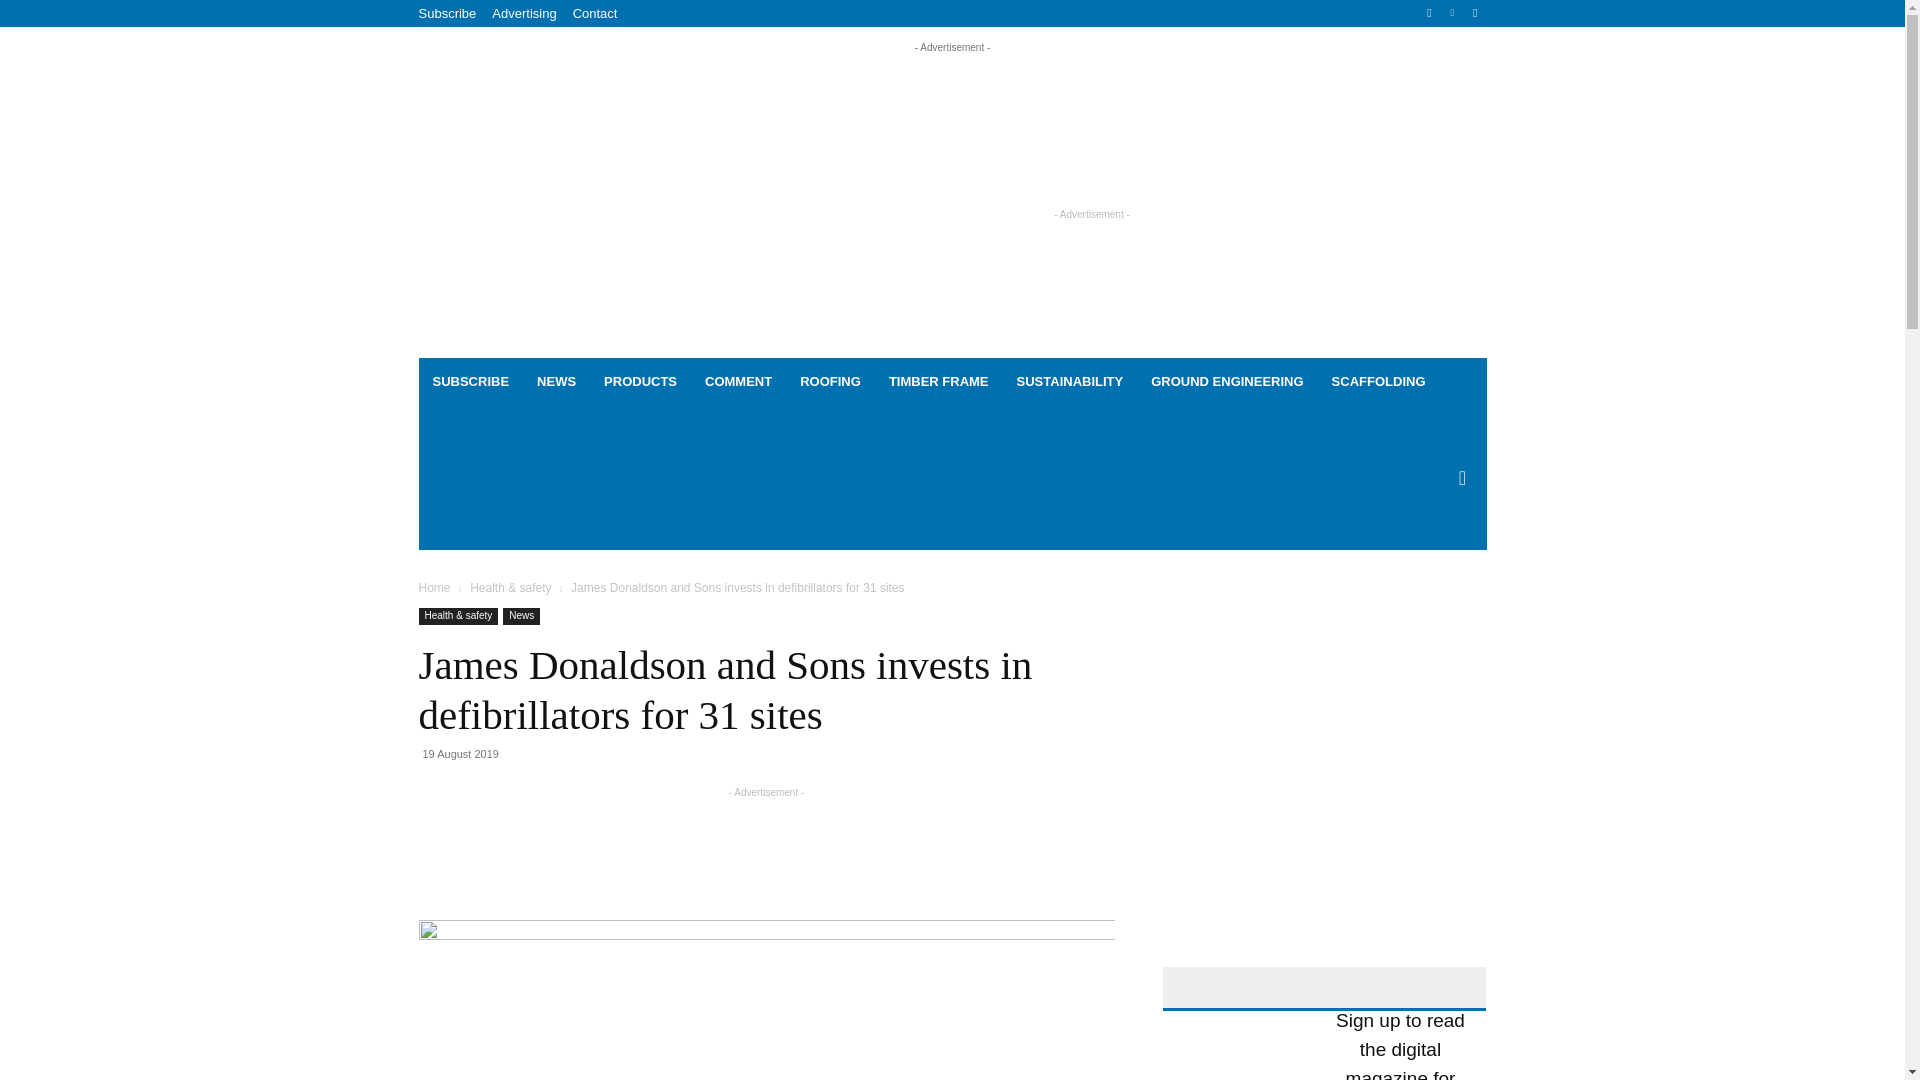 The image size is (1920, 1080). Describe the element at coordinates (1474, 13) in the screenshot. I see `Twitter` at that location.